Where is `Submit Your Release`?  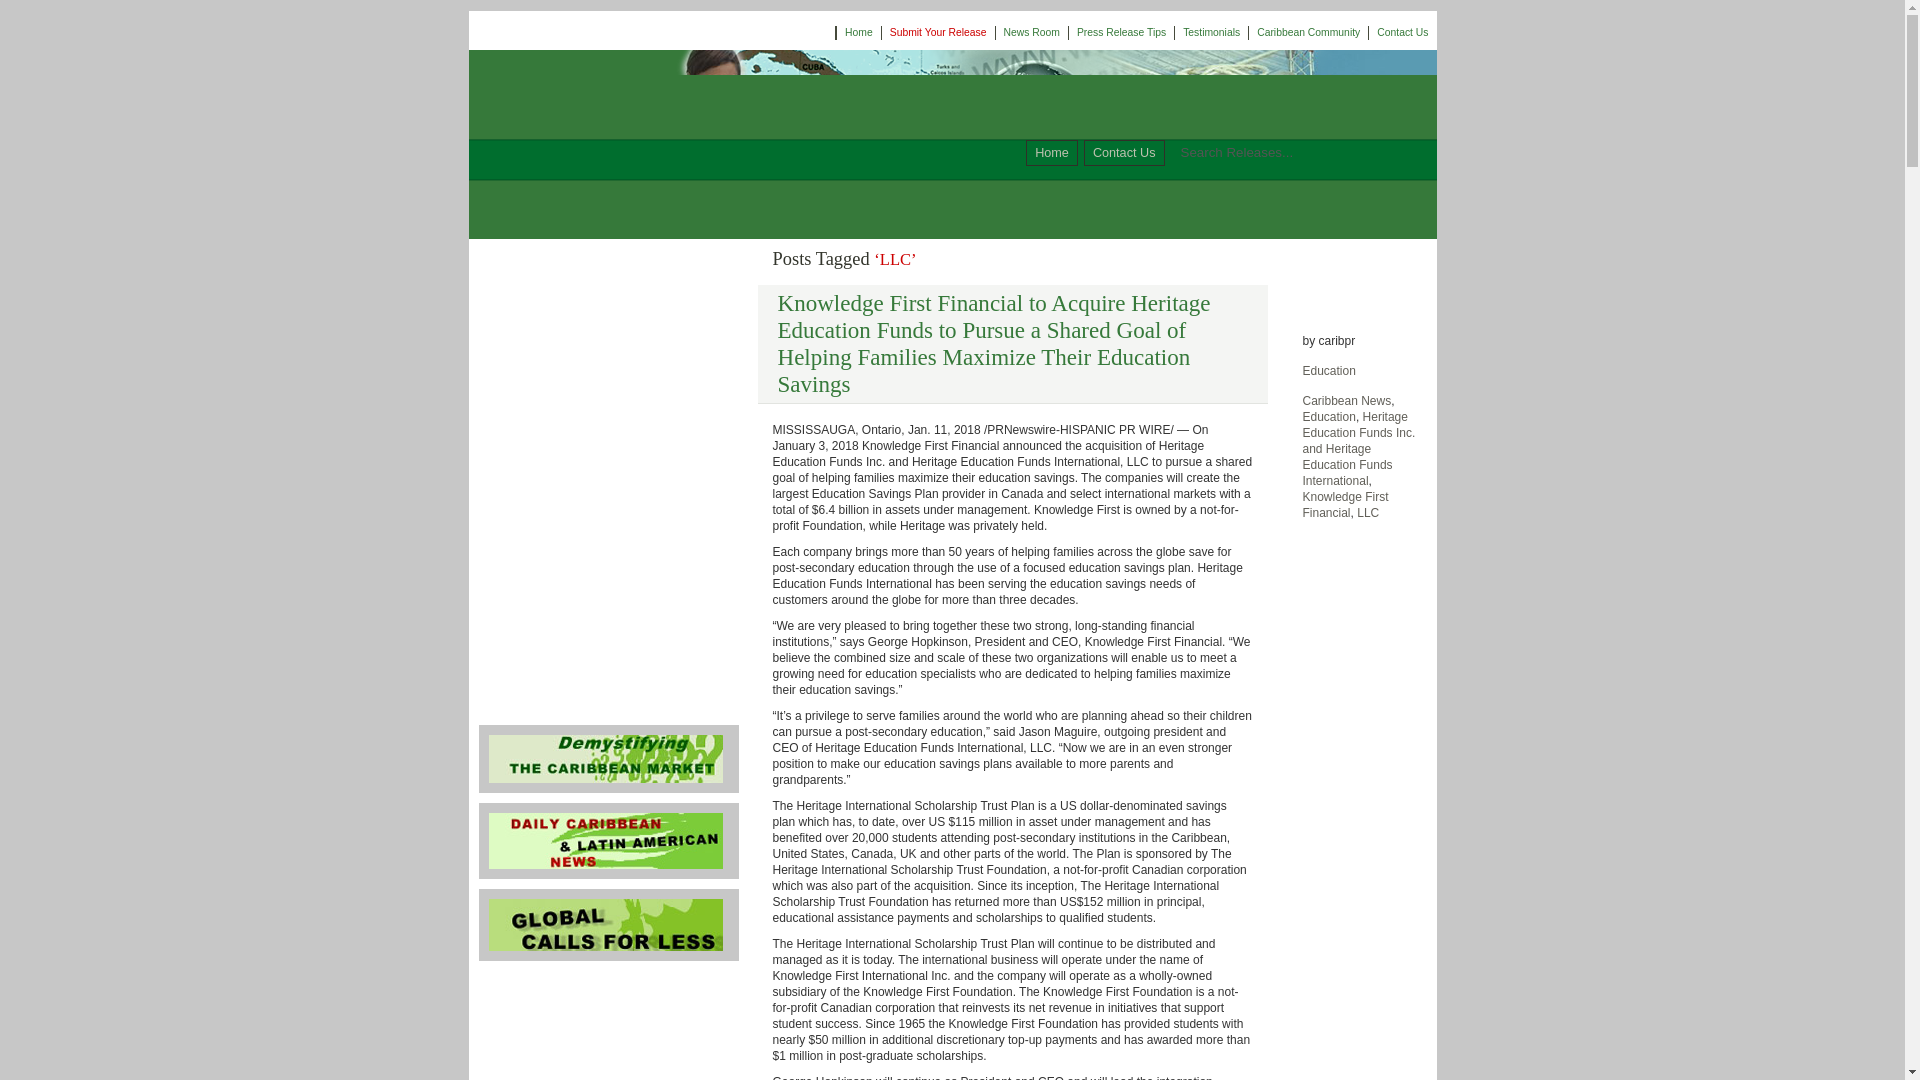 Submit Your Release is located at coordinates (609, 307).